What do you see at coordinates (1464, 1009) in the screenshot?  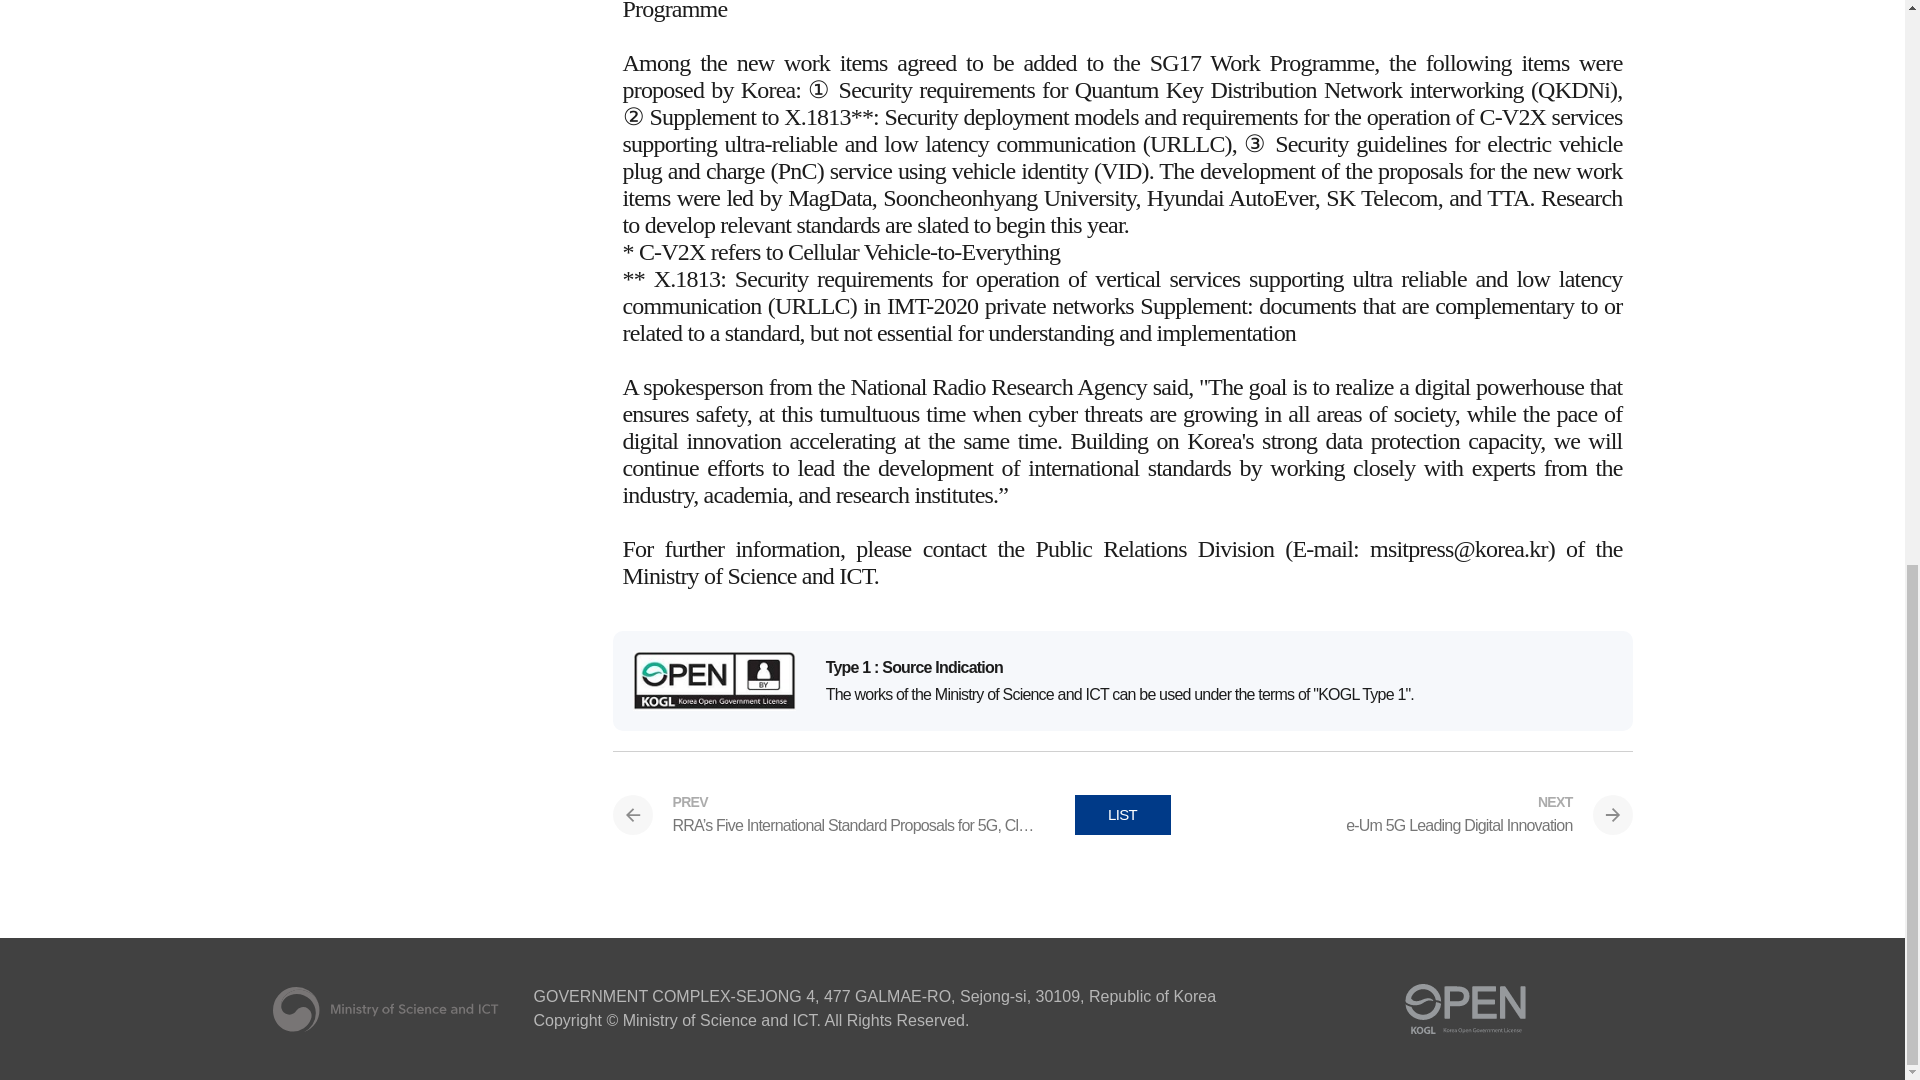 I see `open new window` at bounding box center [1464, 1009].